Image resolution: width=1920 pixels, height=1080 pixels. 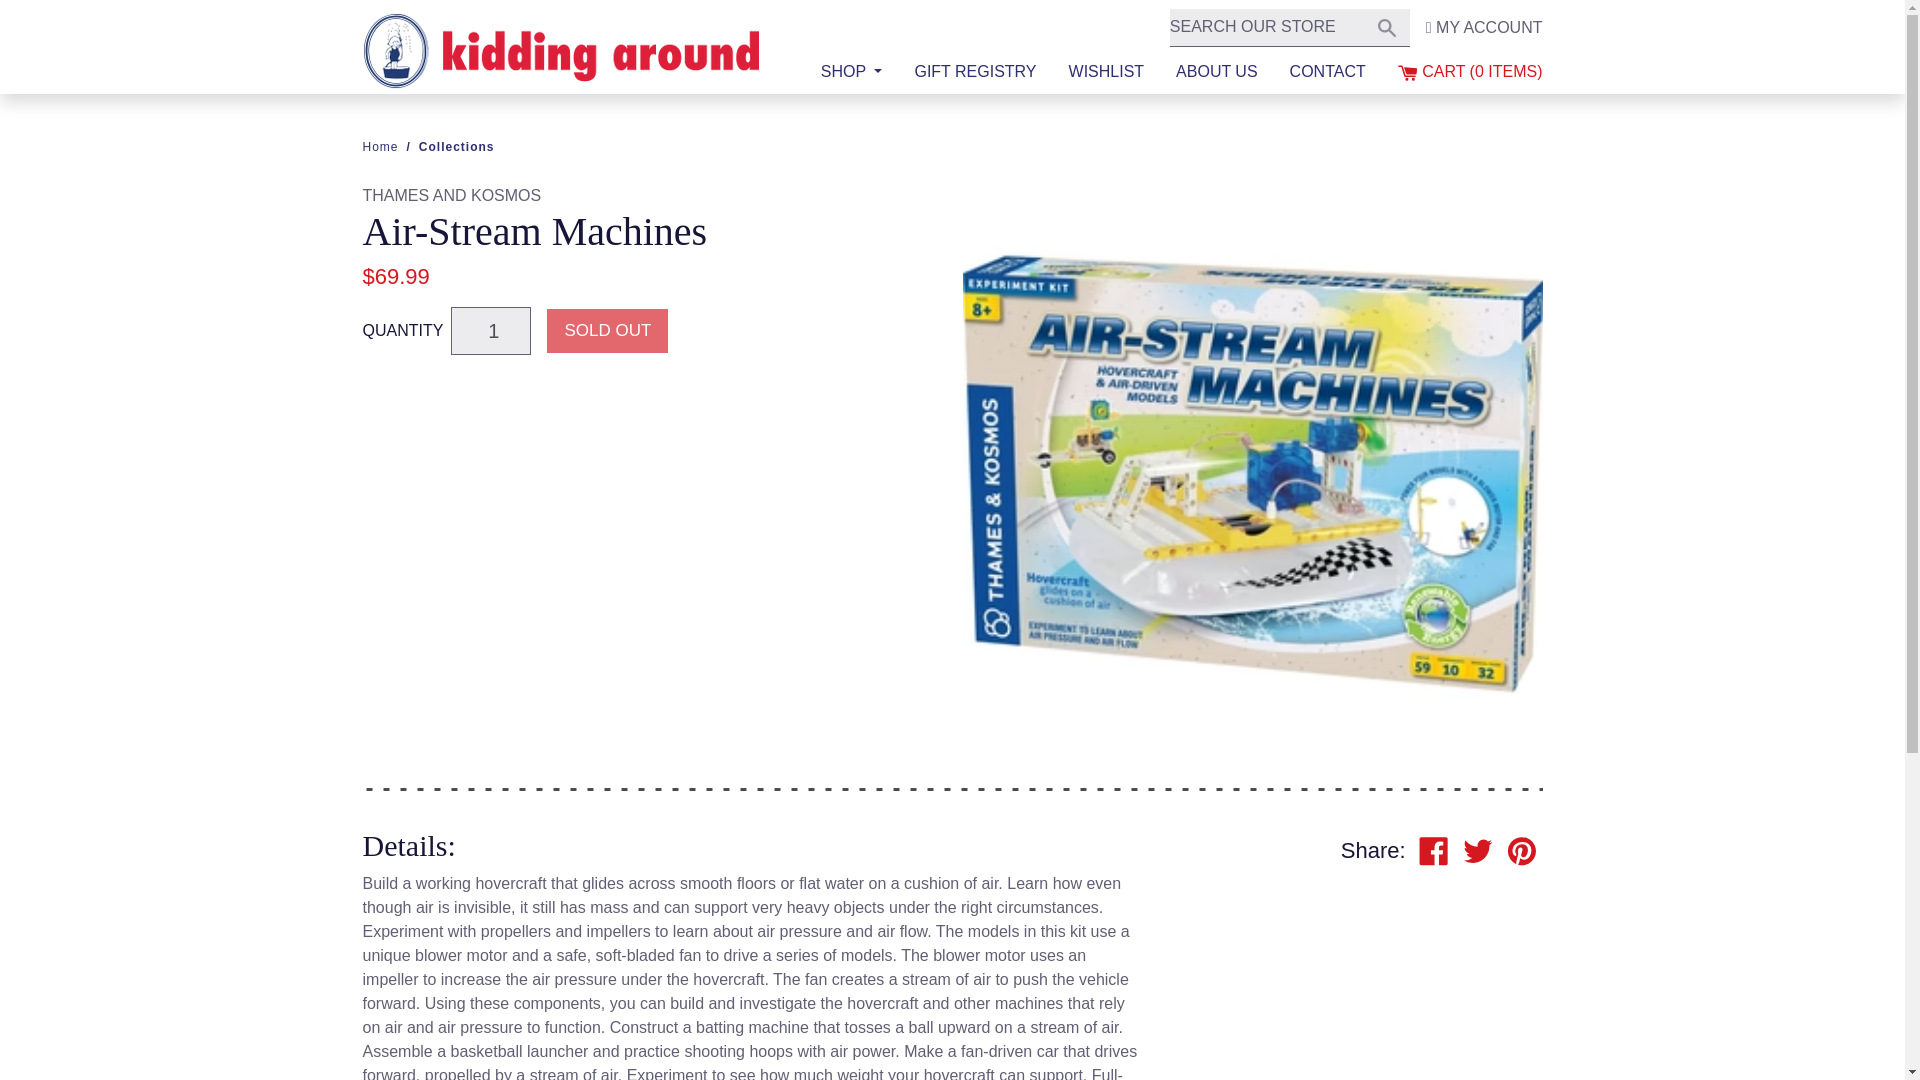 What do you see at coordinates (1386, 27) in the screenshot?
I see `SHOPPING CART` at bounding box center [1386, 27].